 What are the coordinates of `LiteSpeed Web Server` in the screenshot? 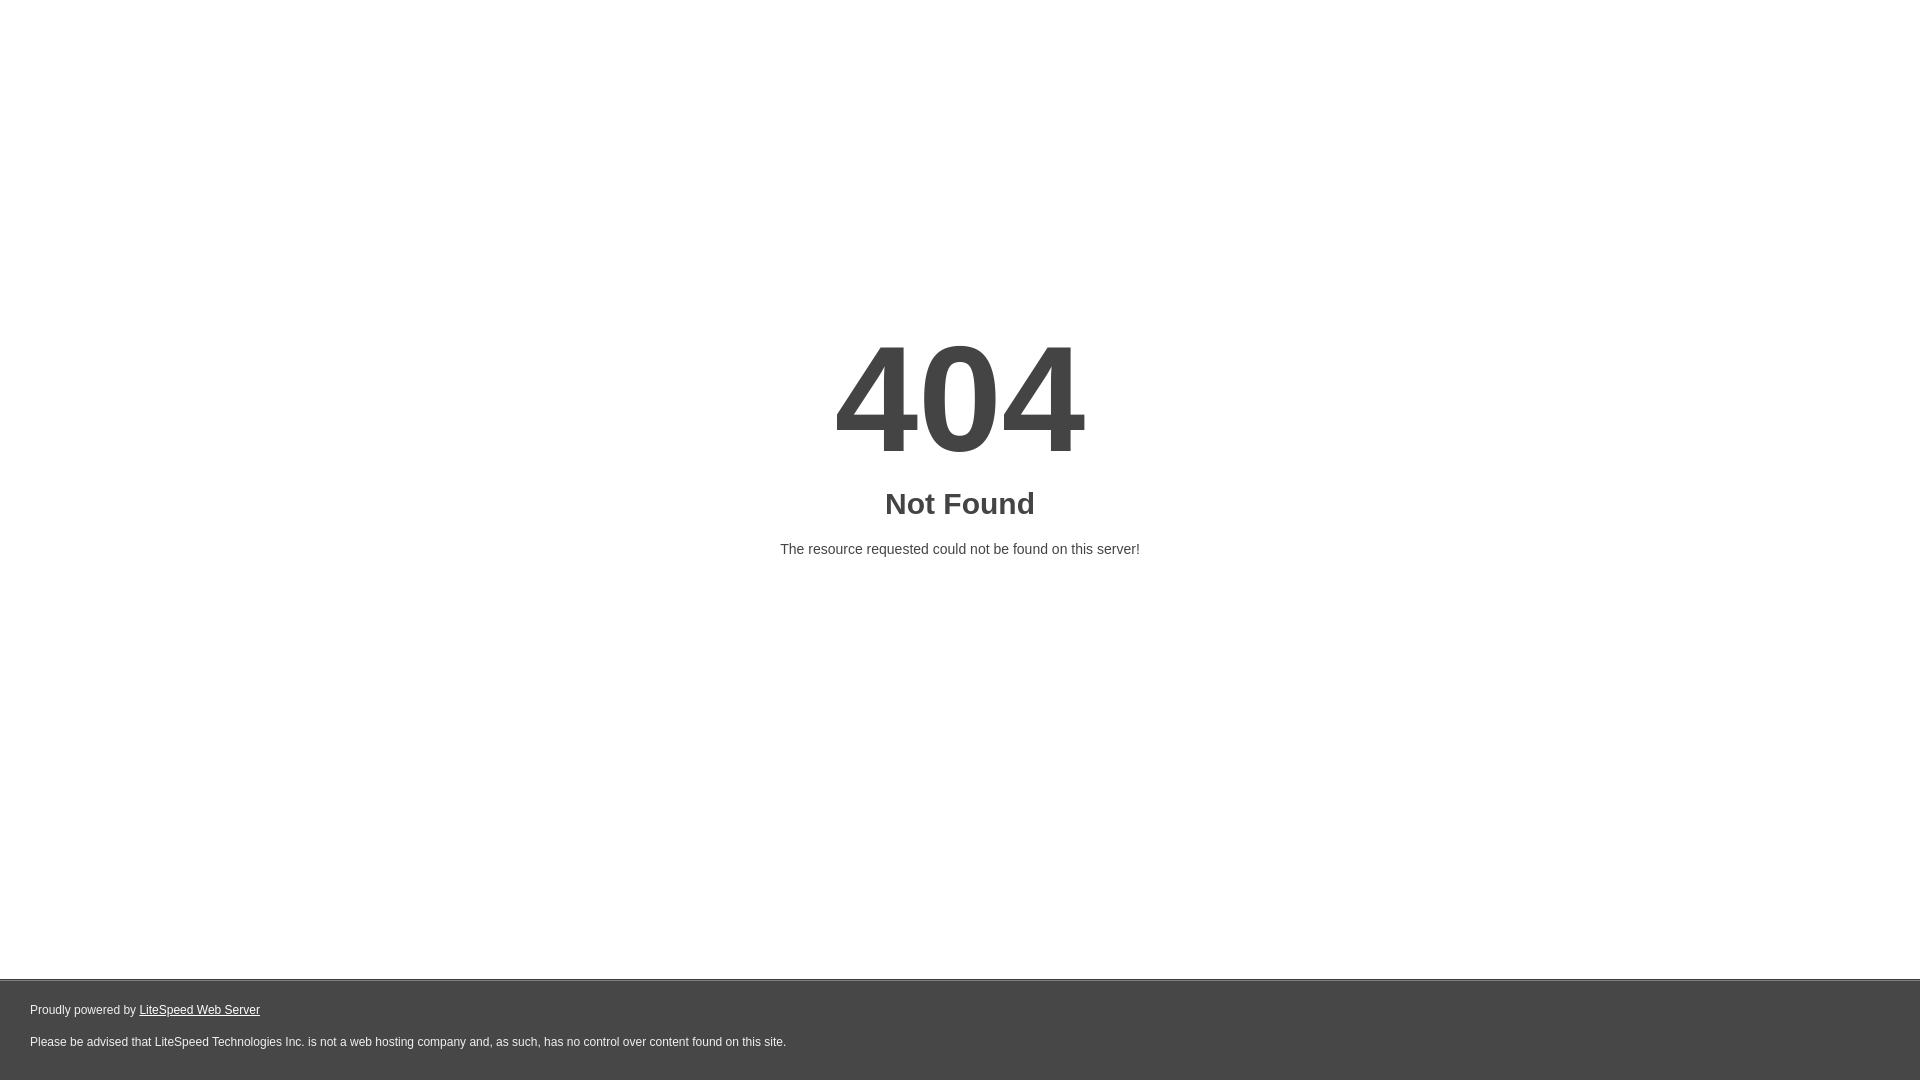 It's located at (200, 1010).